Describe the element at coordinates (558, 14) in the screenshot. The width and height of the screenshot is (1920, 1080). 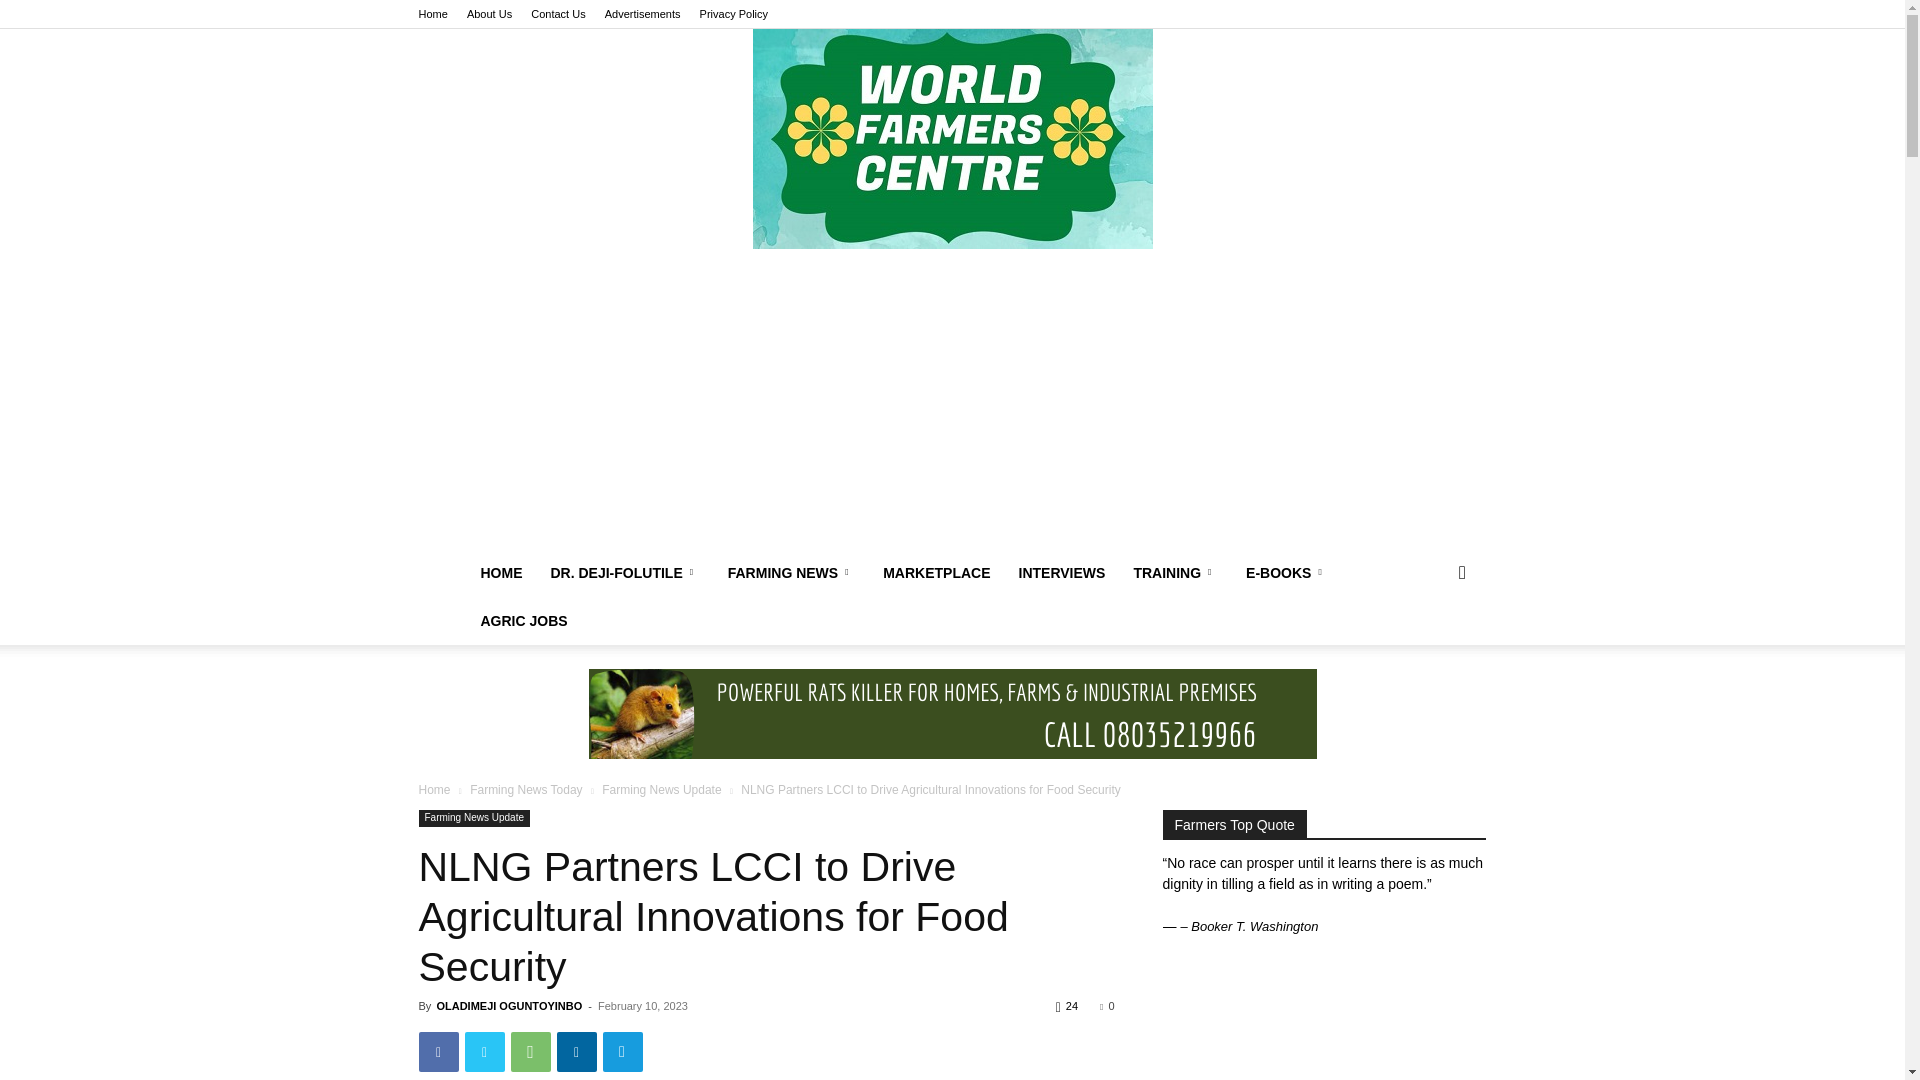
I see `Contact Us` at that location.